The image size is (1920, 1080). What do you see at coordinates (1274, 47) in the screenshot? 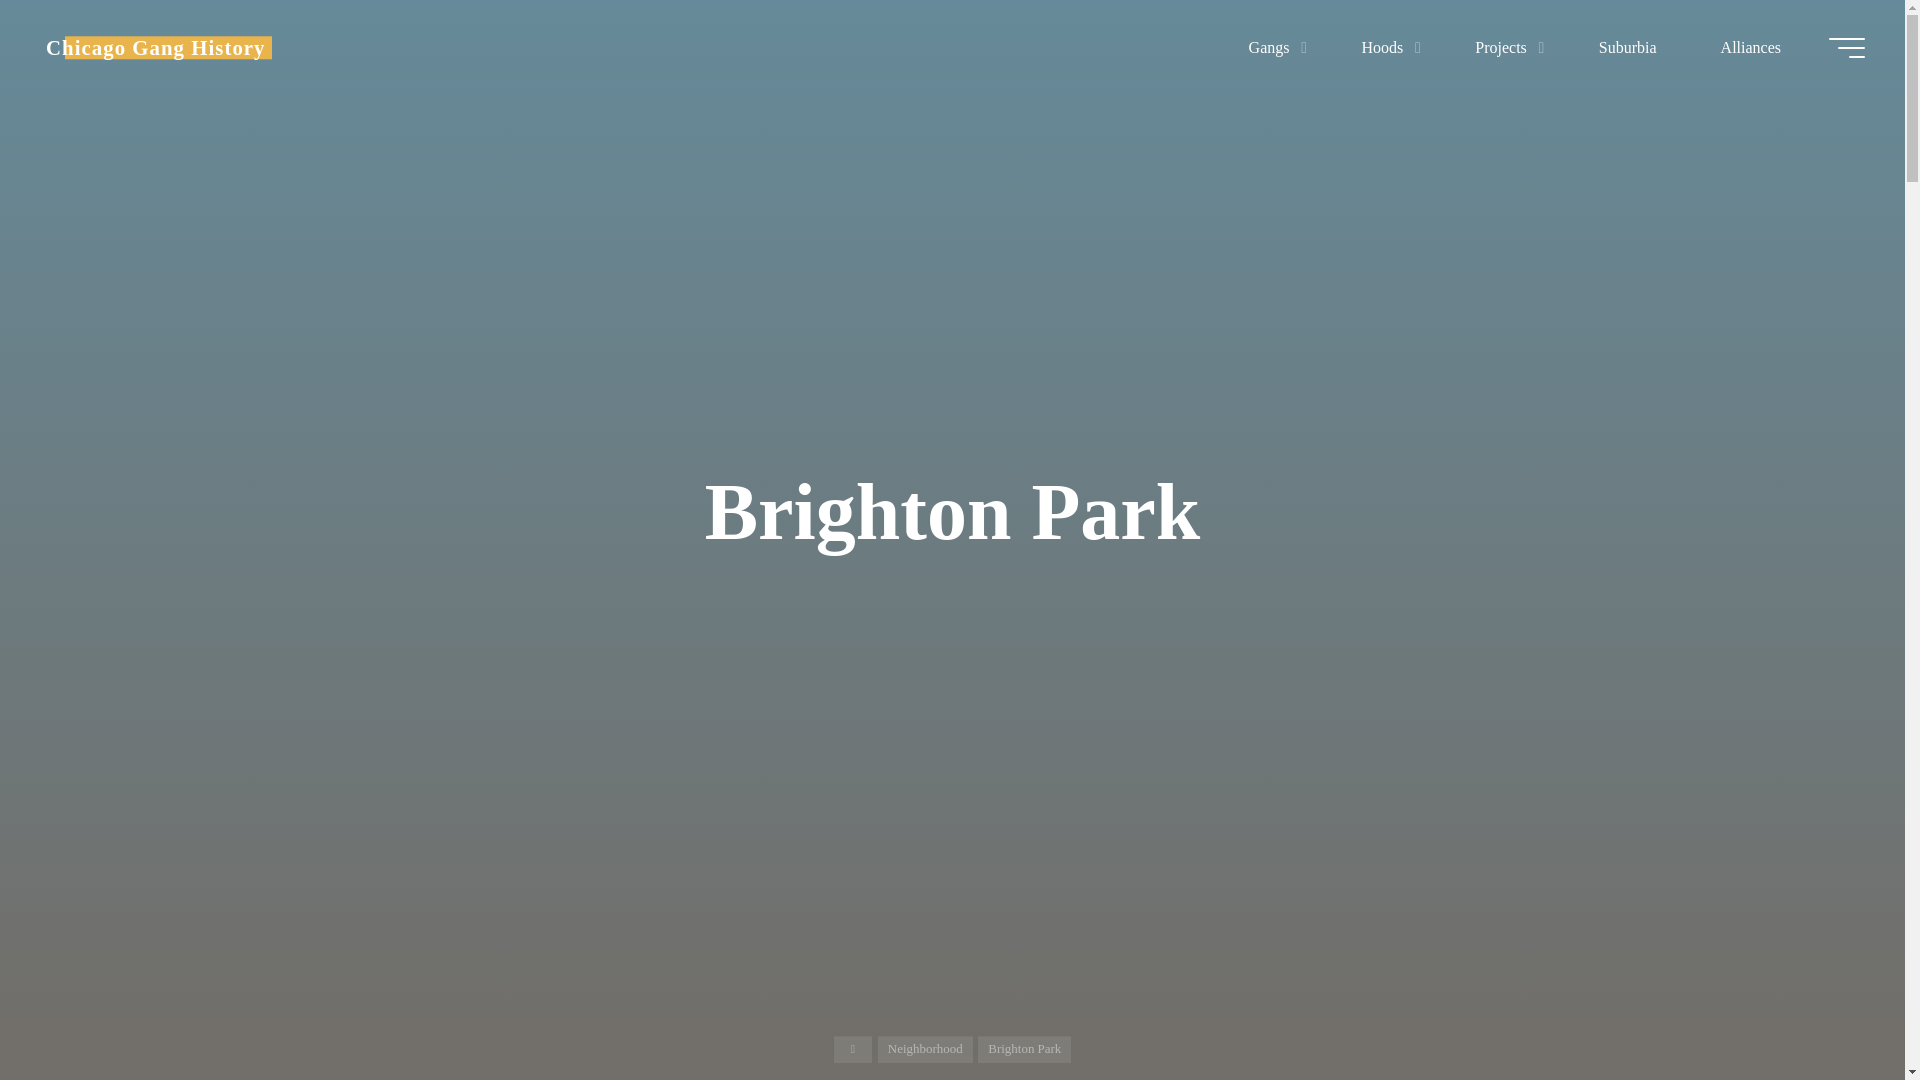
I see `Gangs` at bounding box center [1274, 47].